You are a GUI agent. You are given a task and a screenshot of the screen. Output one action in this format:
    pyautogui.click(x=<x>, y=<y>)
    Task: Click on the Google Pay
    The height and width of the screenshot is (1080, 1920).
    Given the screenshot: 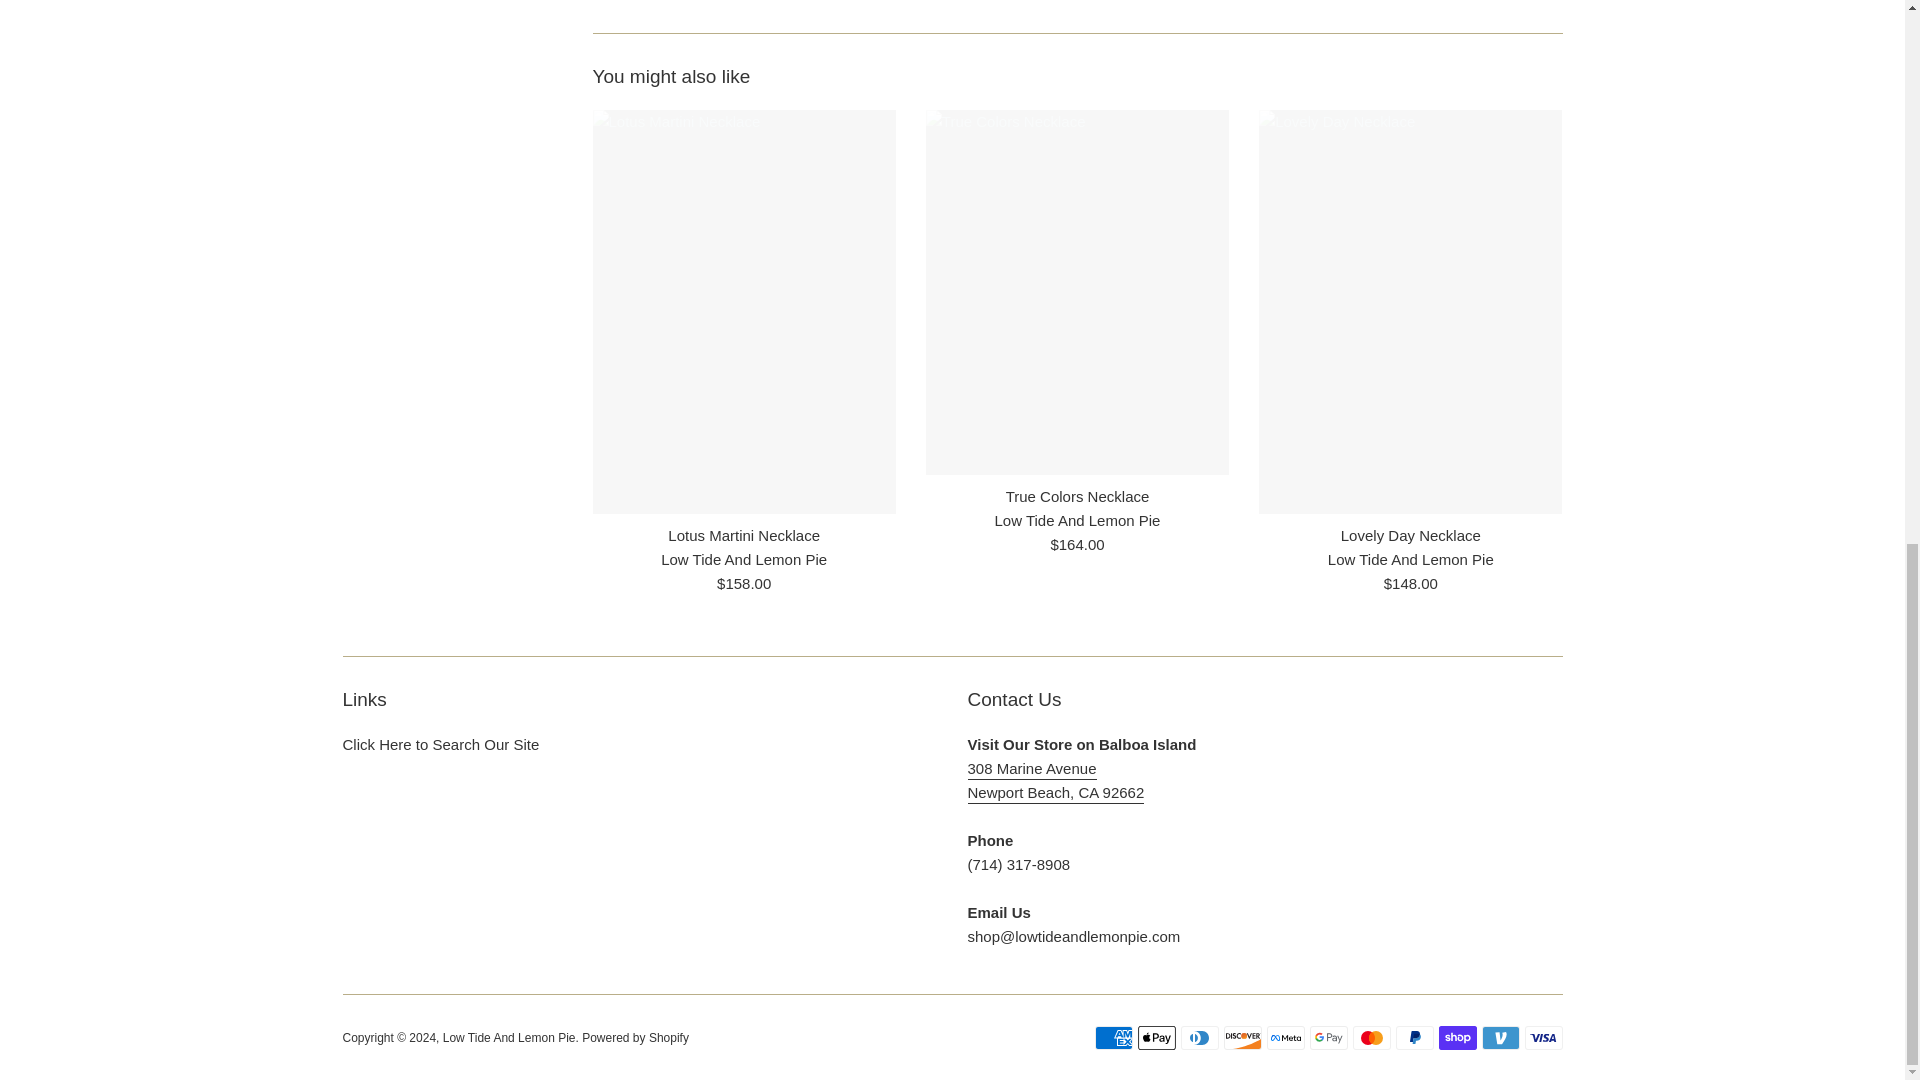 What is the action you would take?
    pyautogui.click(x=1328, y=1038)
    